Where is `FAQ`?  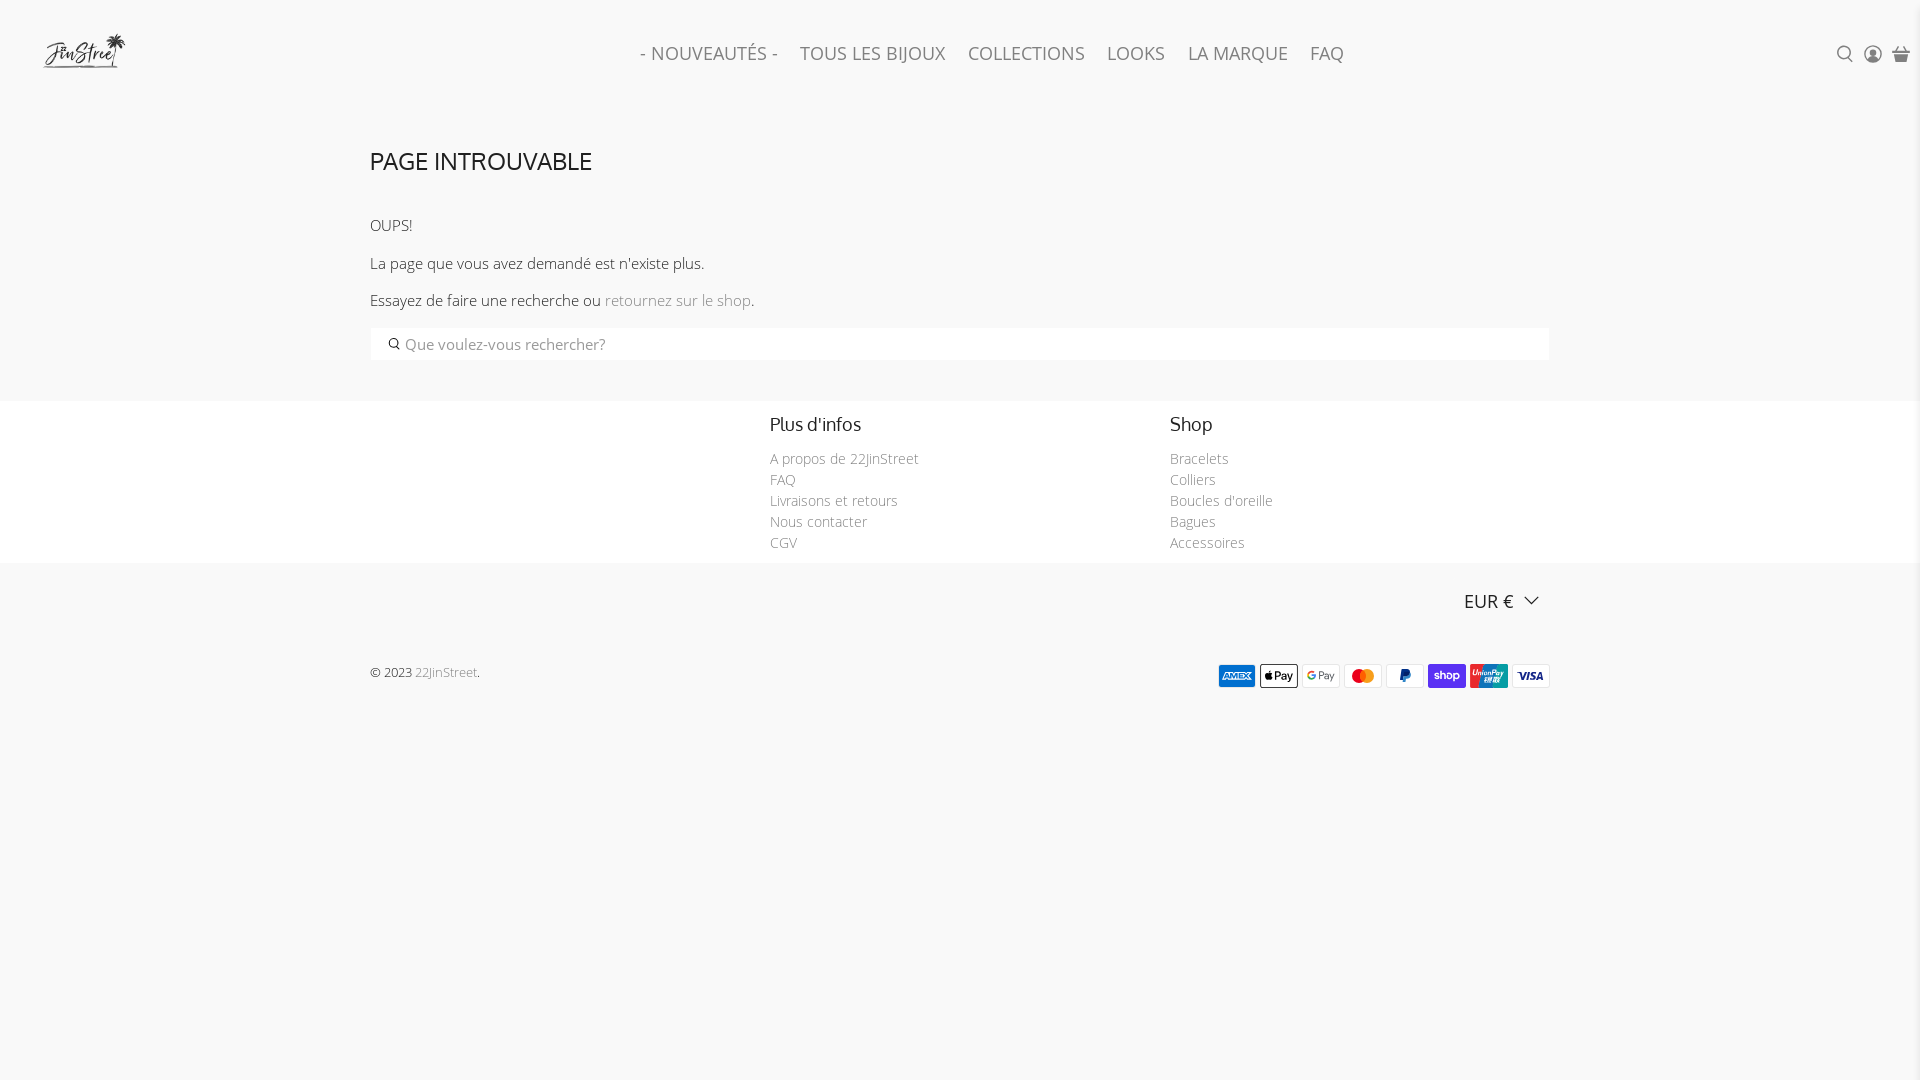
FAQ is located at coordinates (783, 480).